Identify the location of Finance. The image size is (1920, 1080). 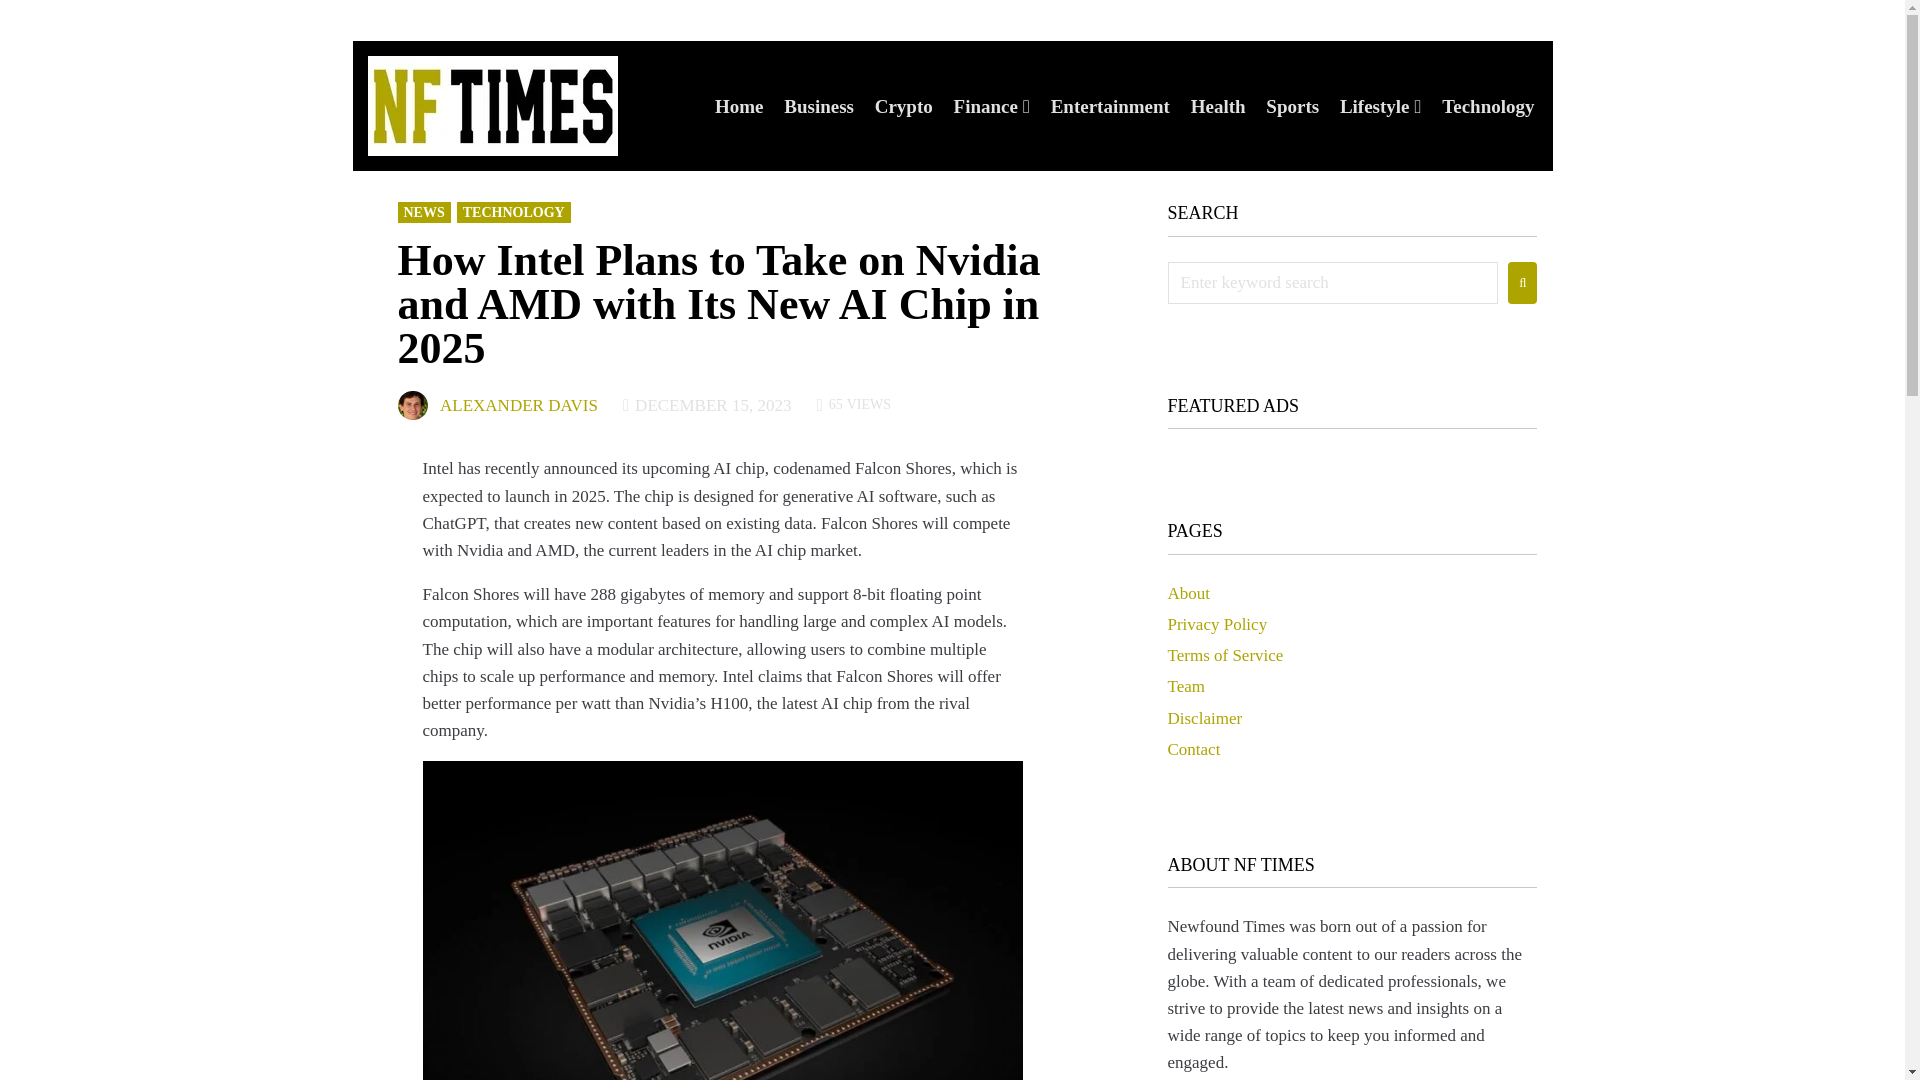
(986, 106).